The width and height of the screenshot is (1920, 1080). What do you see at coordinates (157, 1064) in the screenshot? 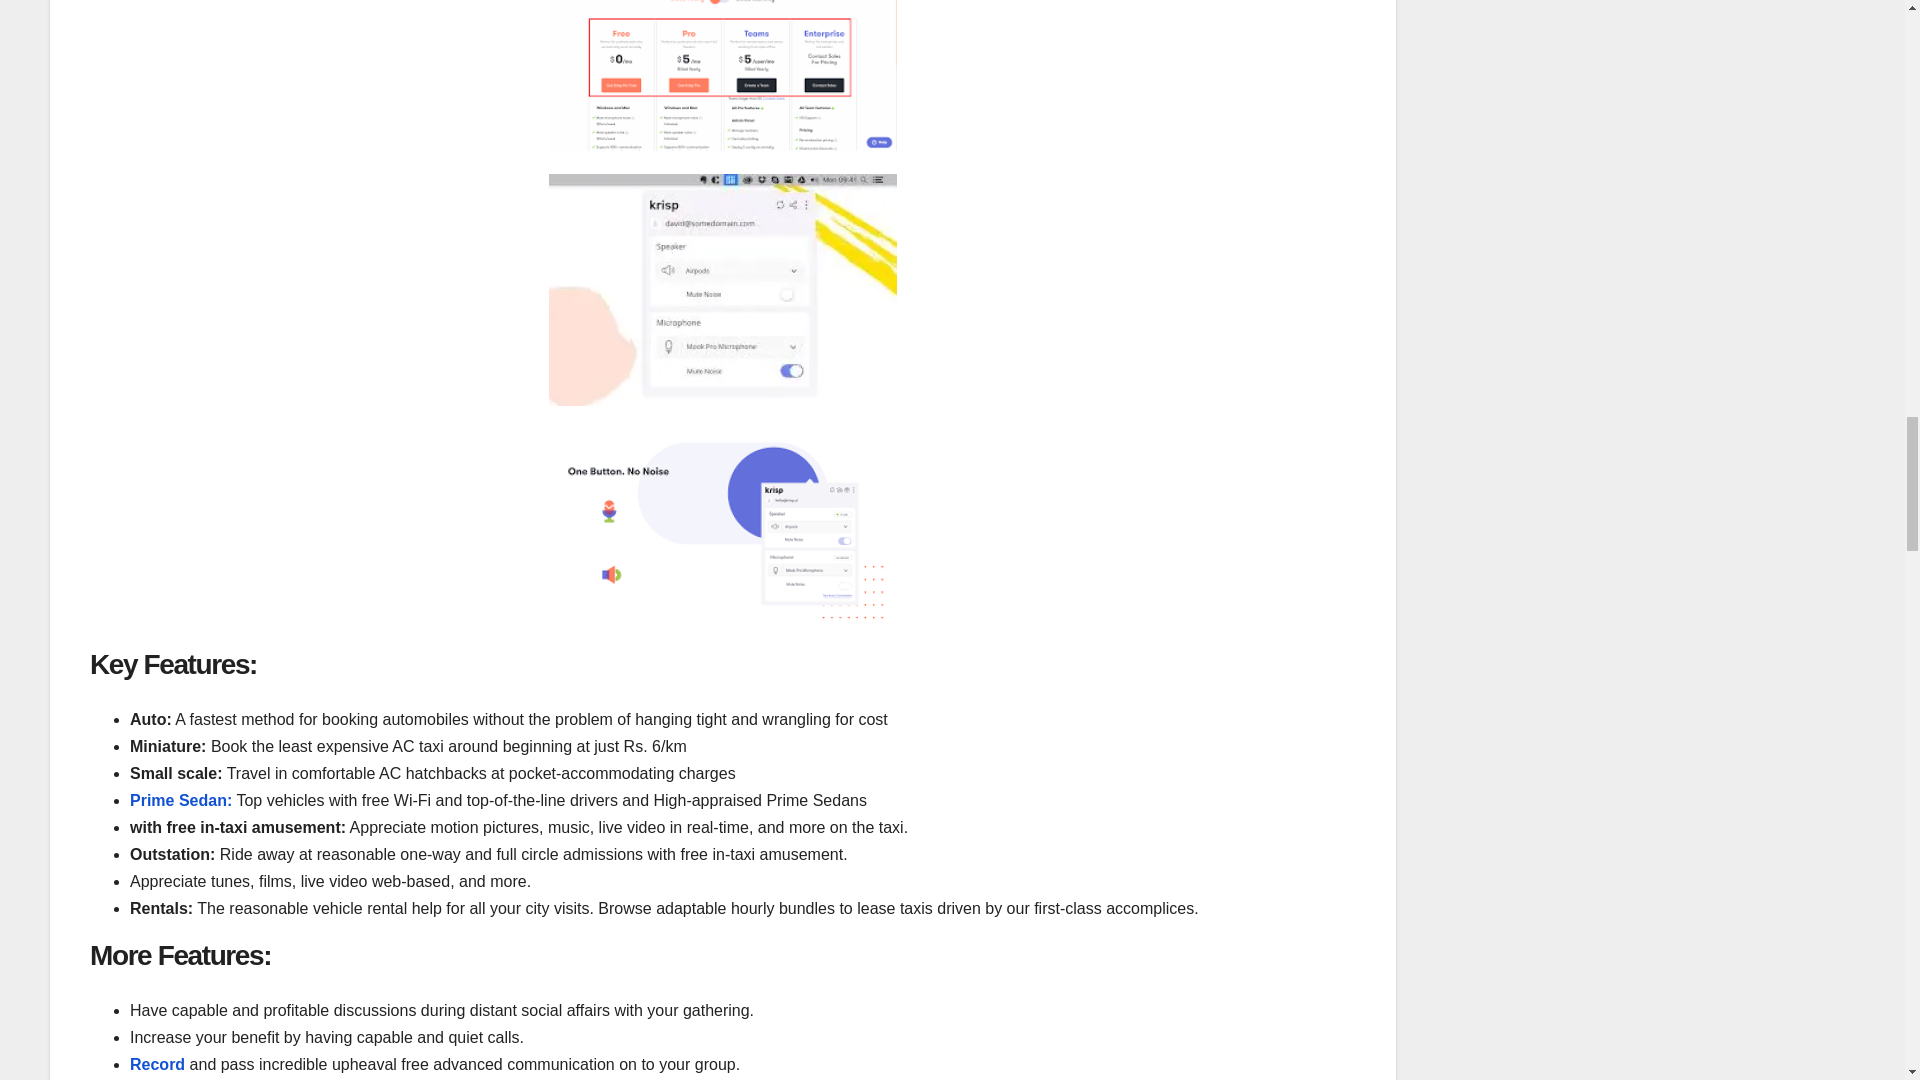
I see `Record` at bounding box center [157, 1064].